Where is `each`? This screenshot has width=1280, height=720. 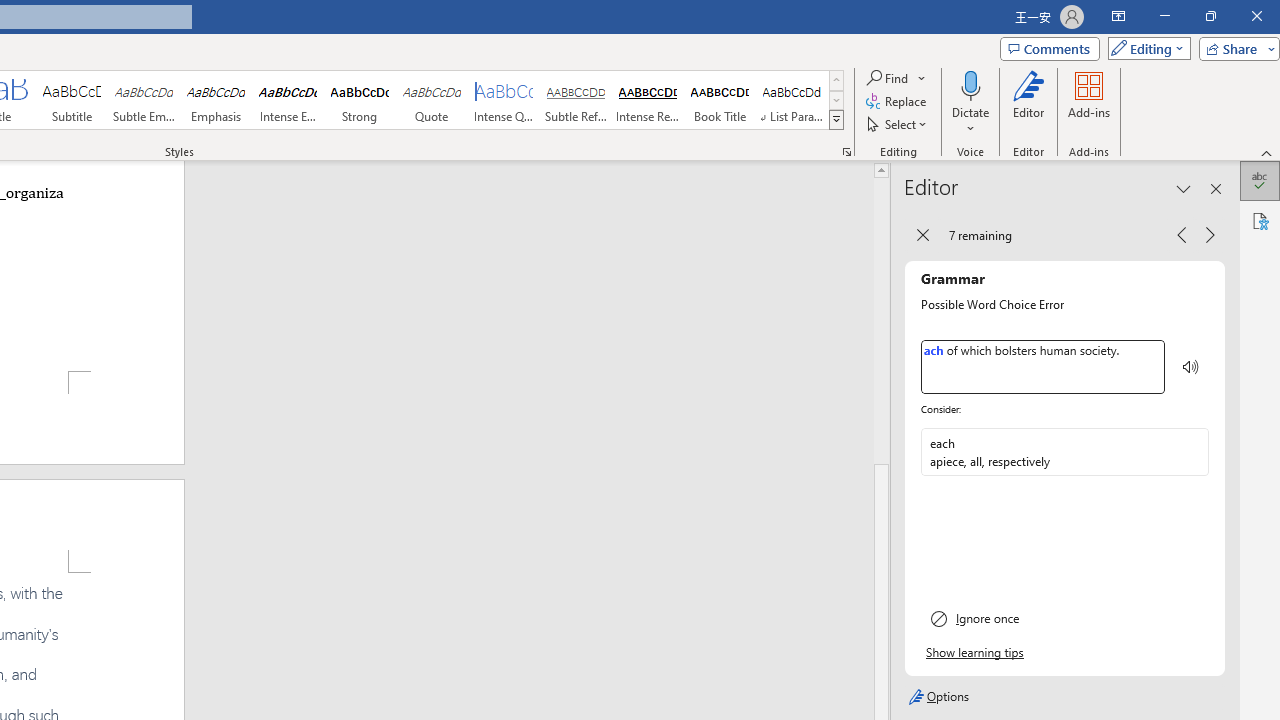 each is located at coordinates (1049, 452).